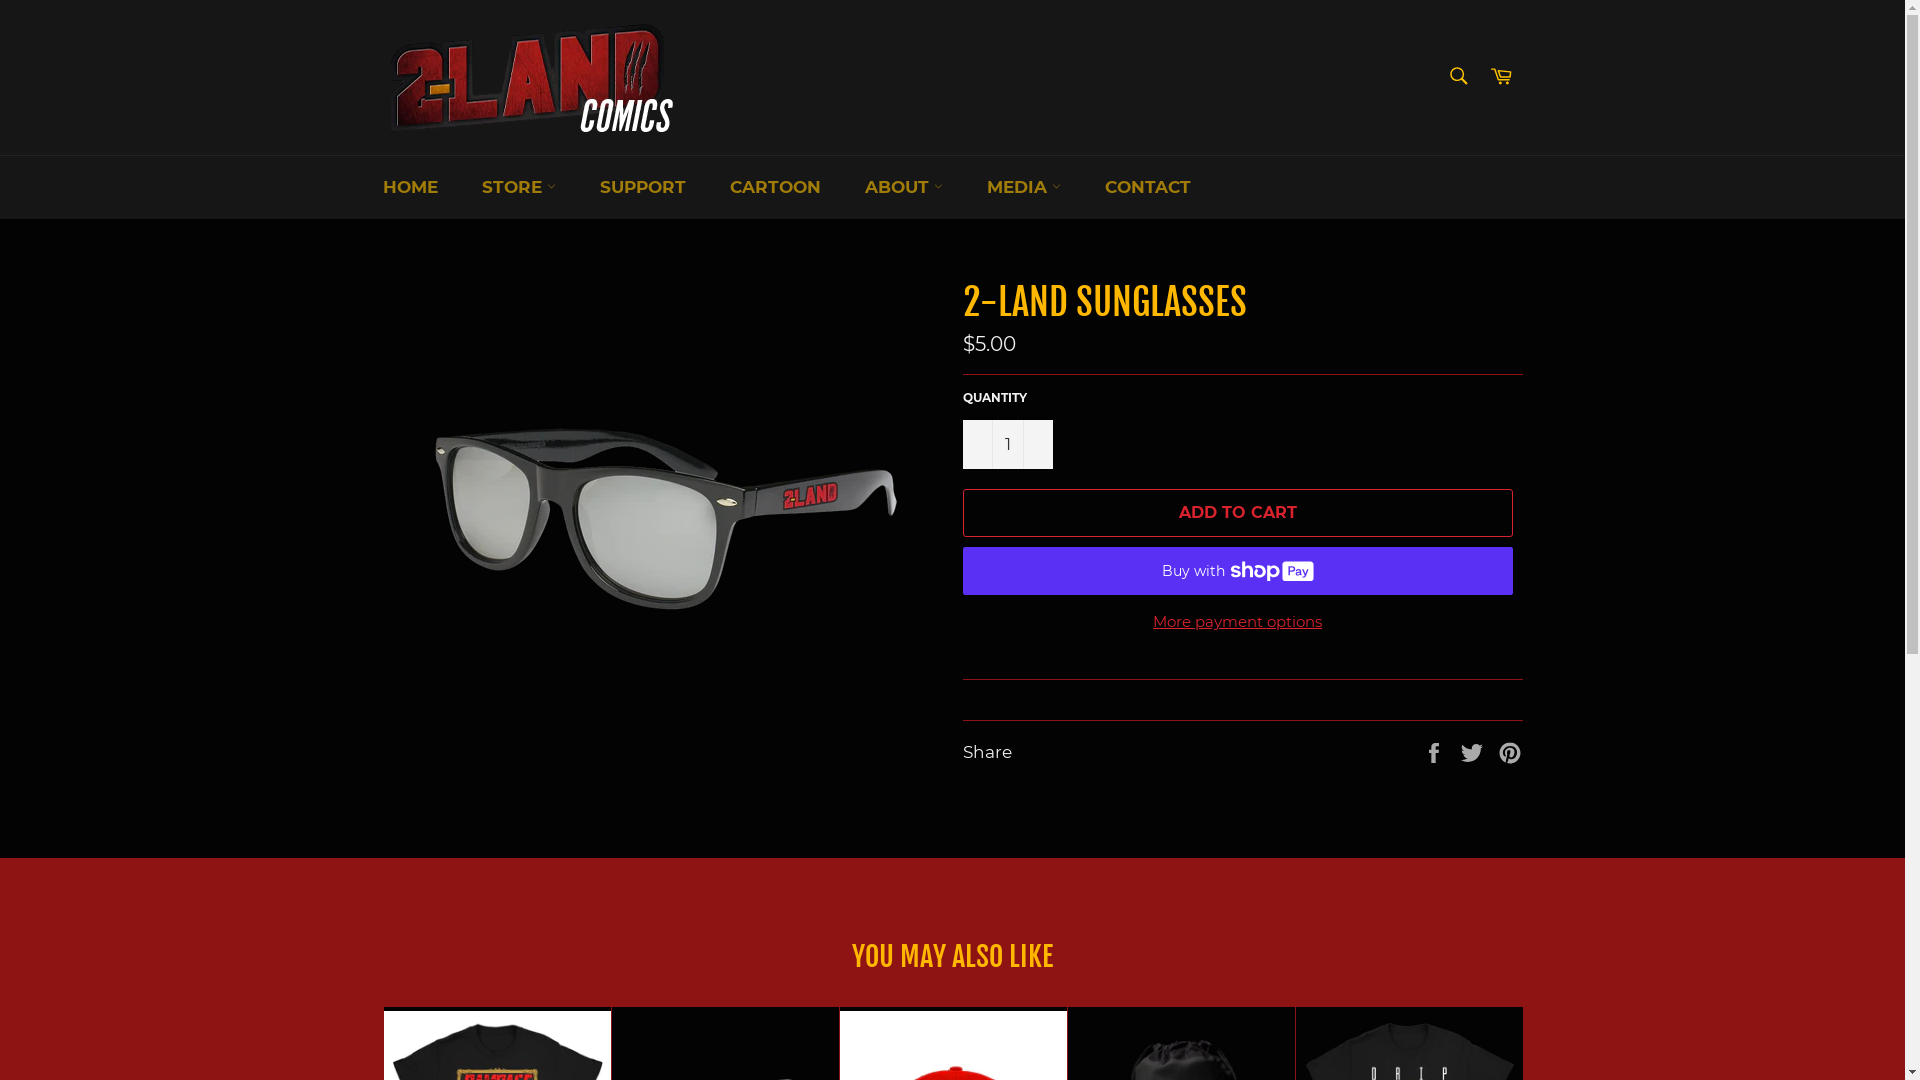  Describe the element at coordinates (1147, 187) in the screenshot. I see `CONTACT` at that location.